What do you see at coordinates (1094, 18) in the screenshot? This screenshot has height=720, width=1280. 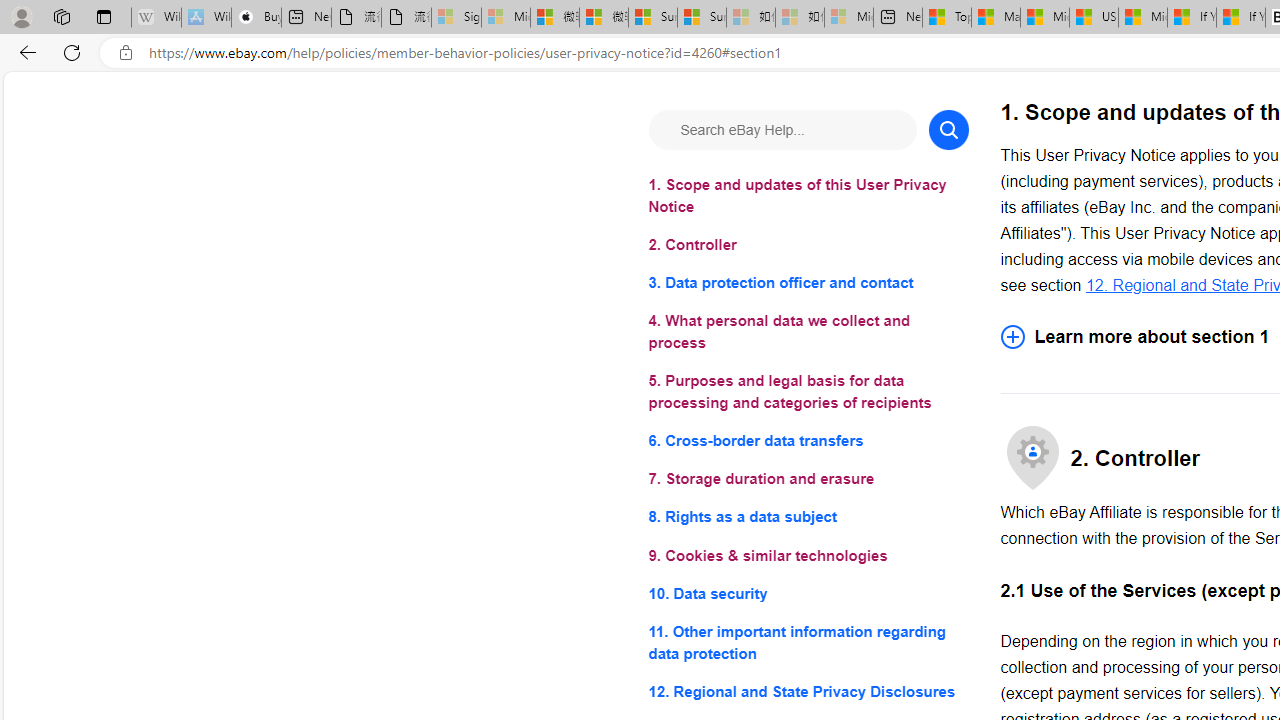 I see `US Heat Deaths Soared To Record High Last Year` at bounding box center [1094, 18].